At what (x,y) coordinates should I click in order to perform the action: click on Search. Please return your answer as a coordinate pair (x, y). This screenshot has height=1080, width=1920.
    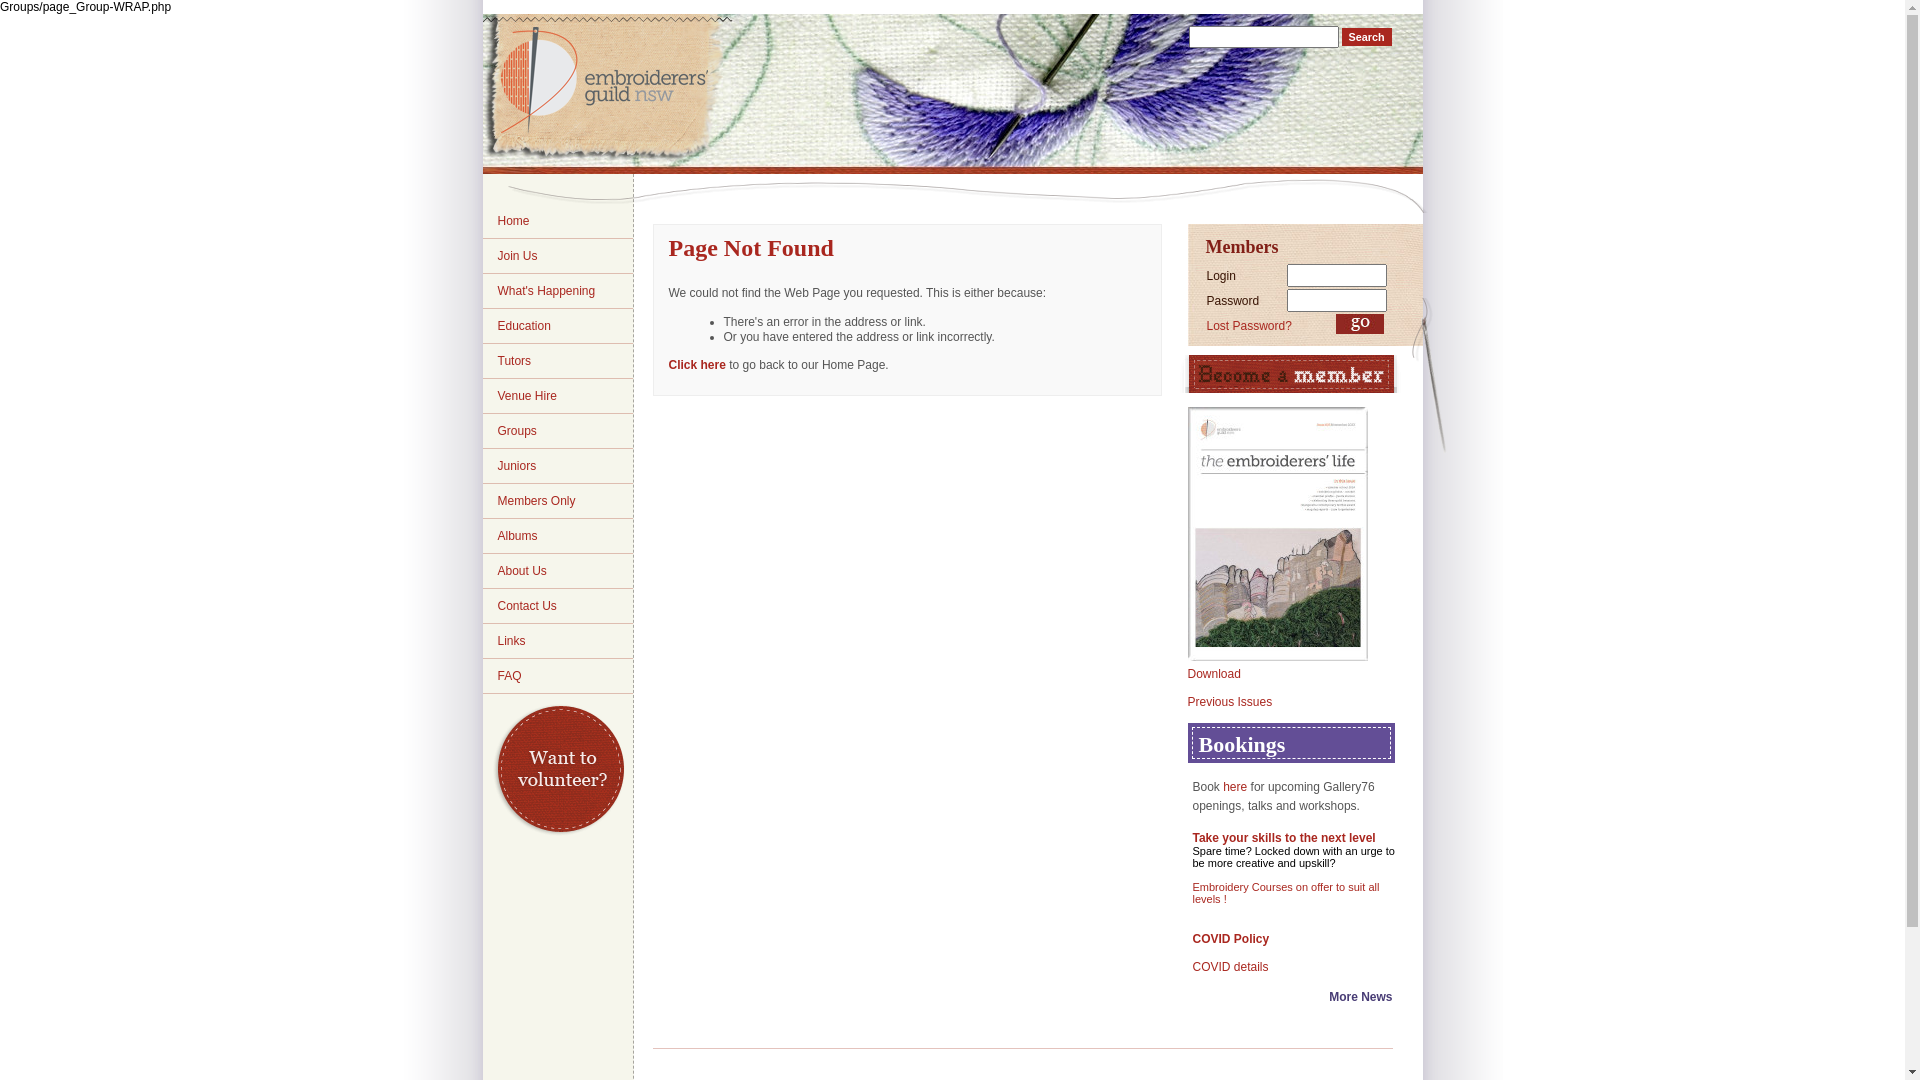
    Looking at the image, I should click on (1367, 37).